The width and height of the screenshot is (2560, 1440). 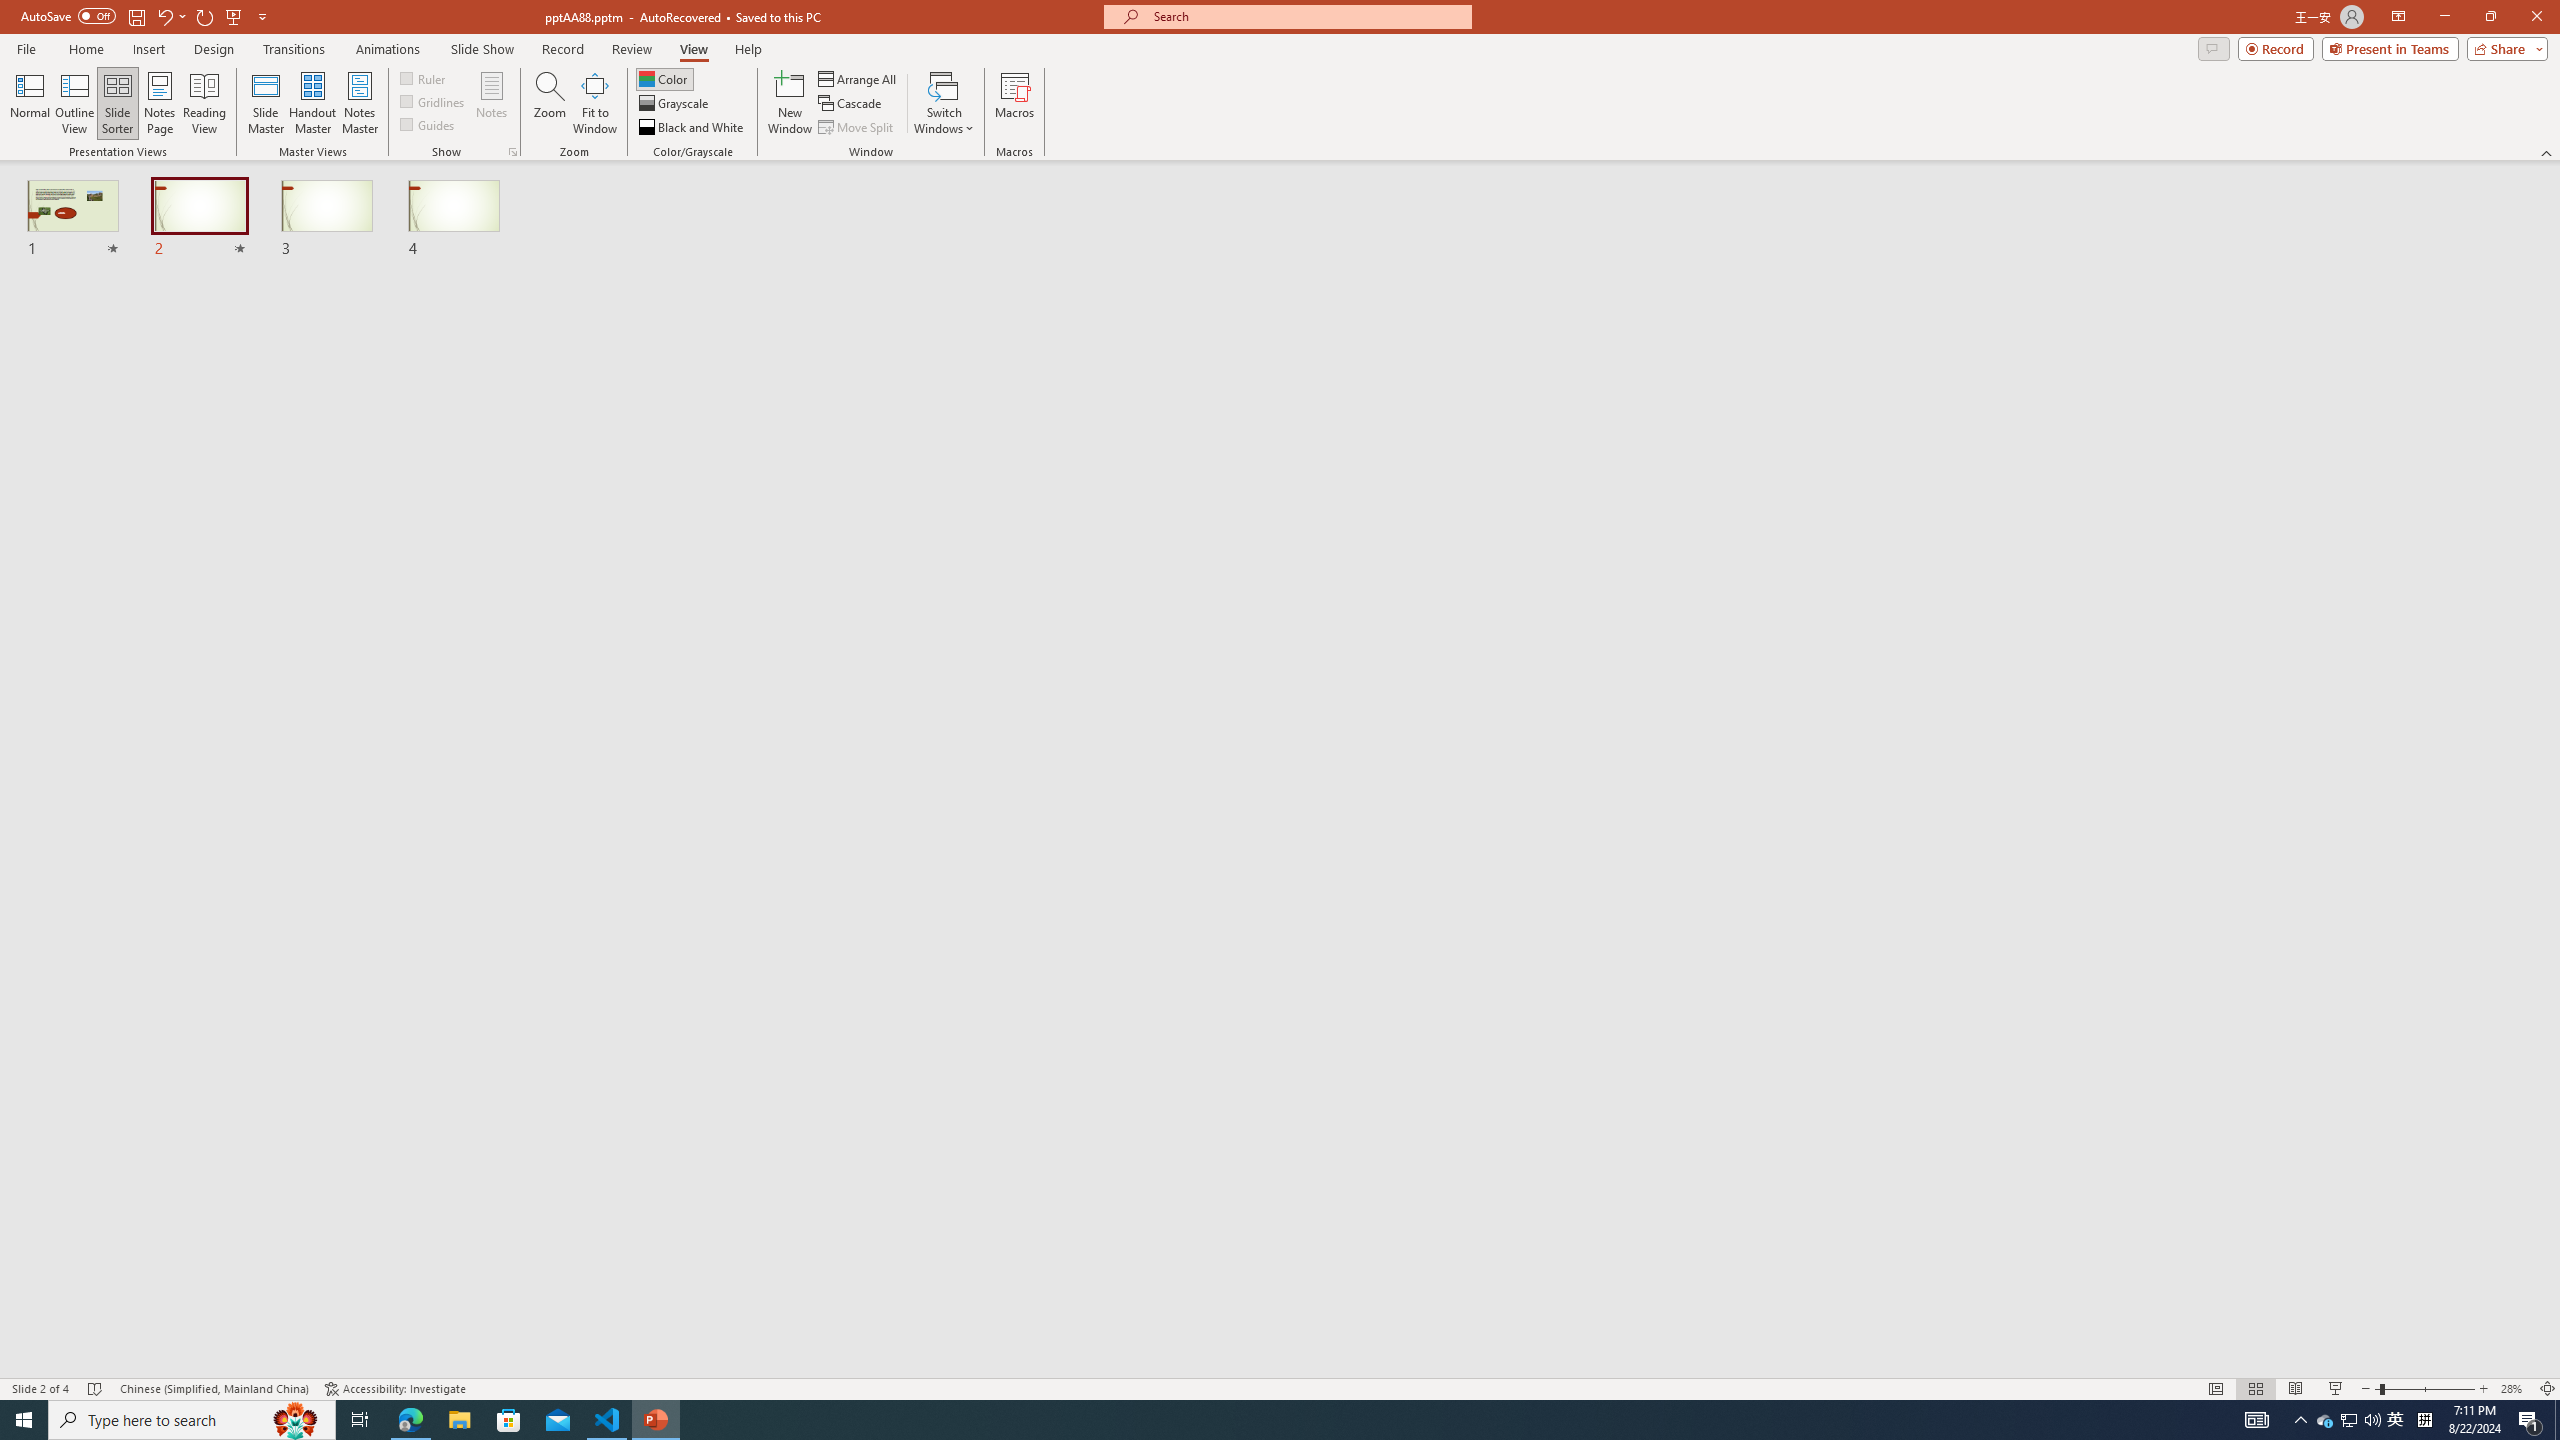 I want to click on Handout Master, so click(x=312, y=103).